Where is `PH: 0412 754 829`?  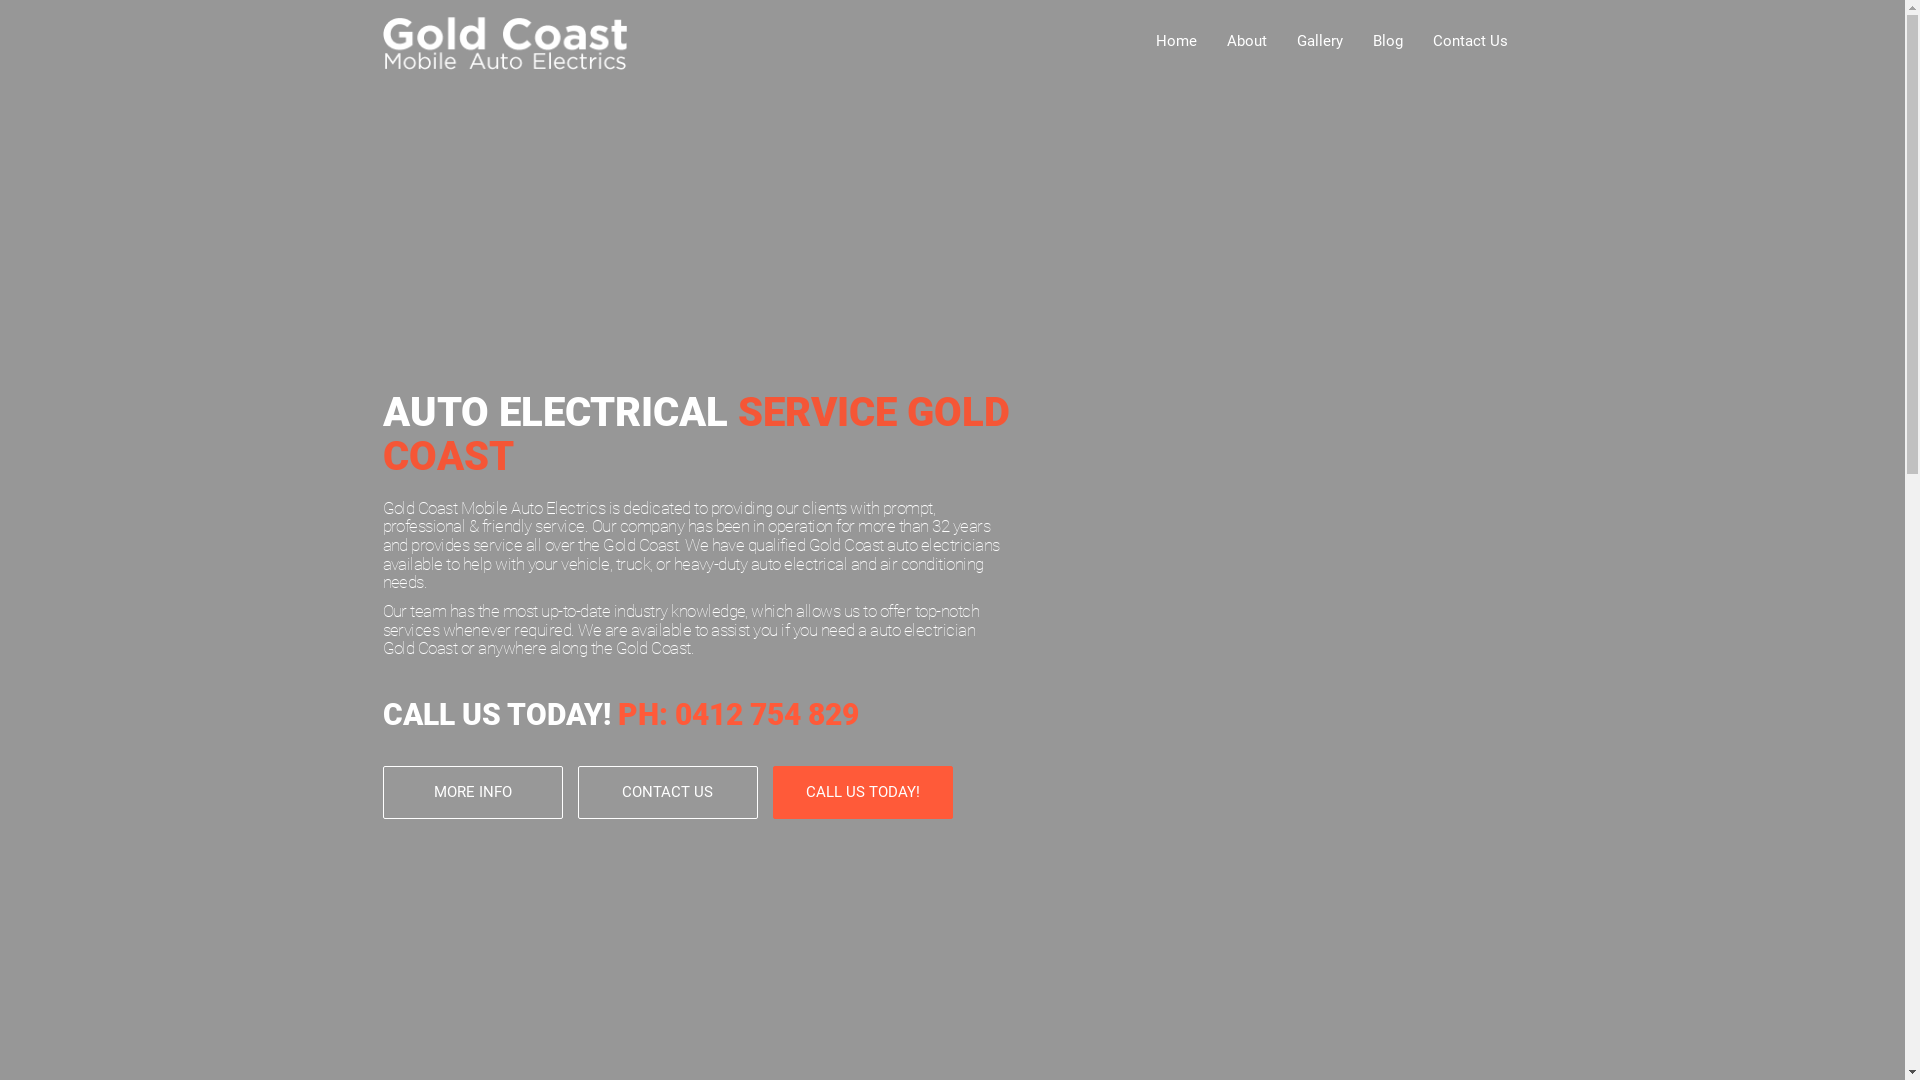 PH: 0412 754 829 is located at coordinates (738, 714).